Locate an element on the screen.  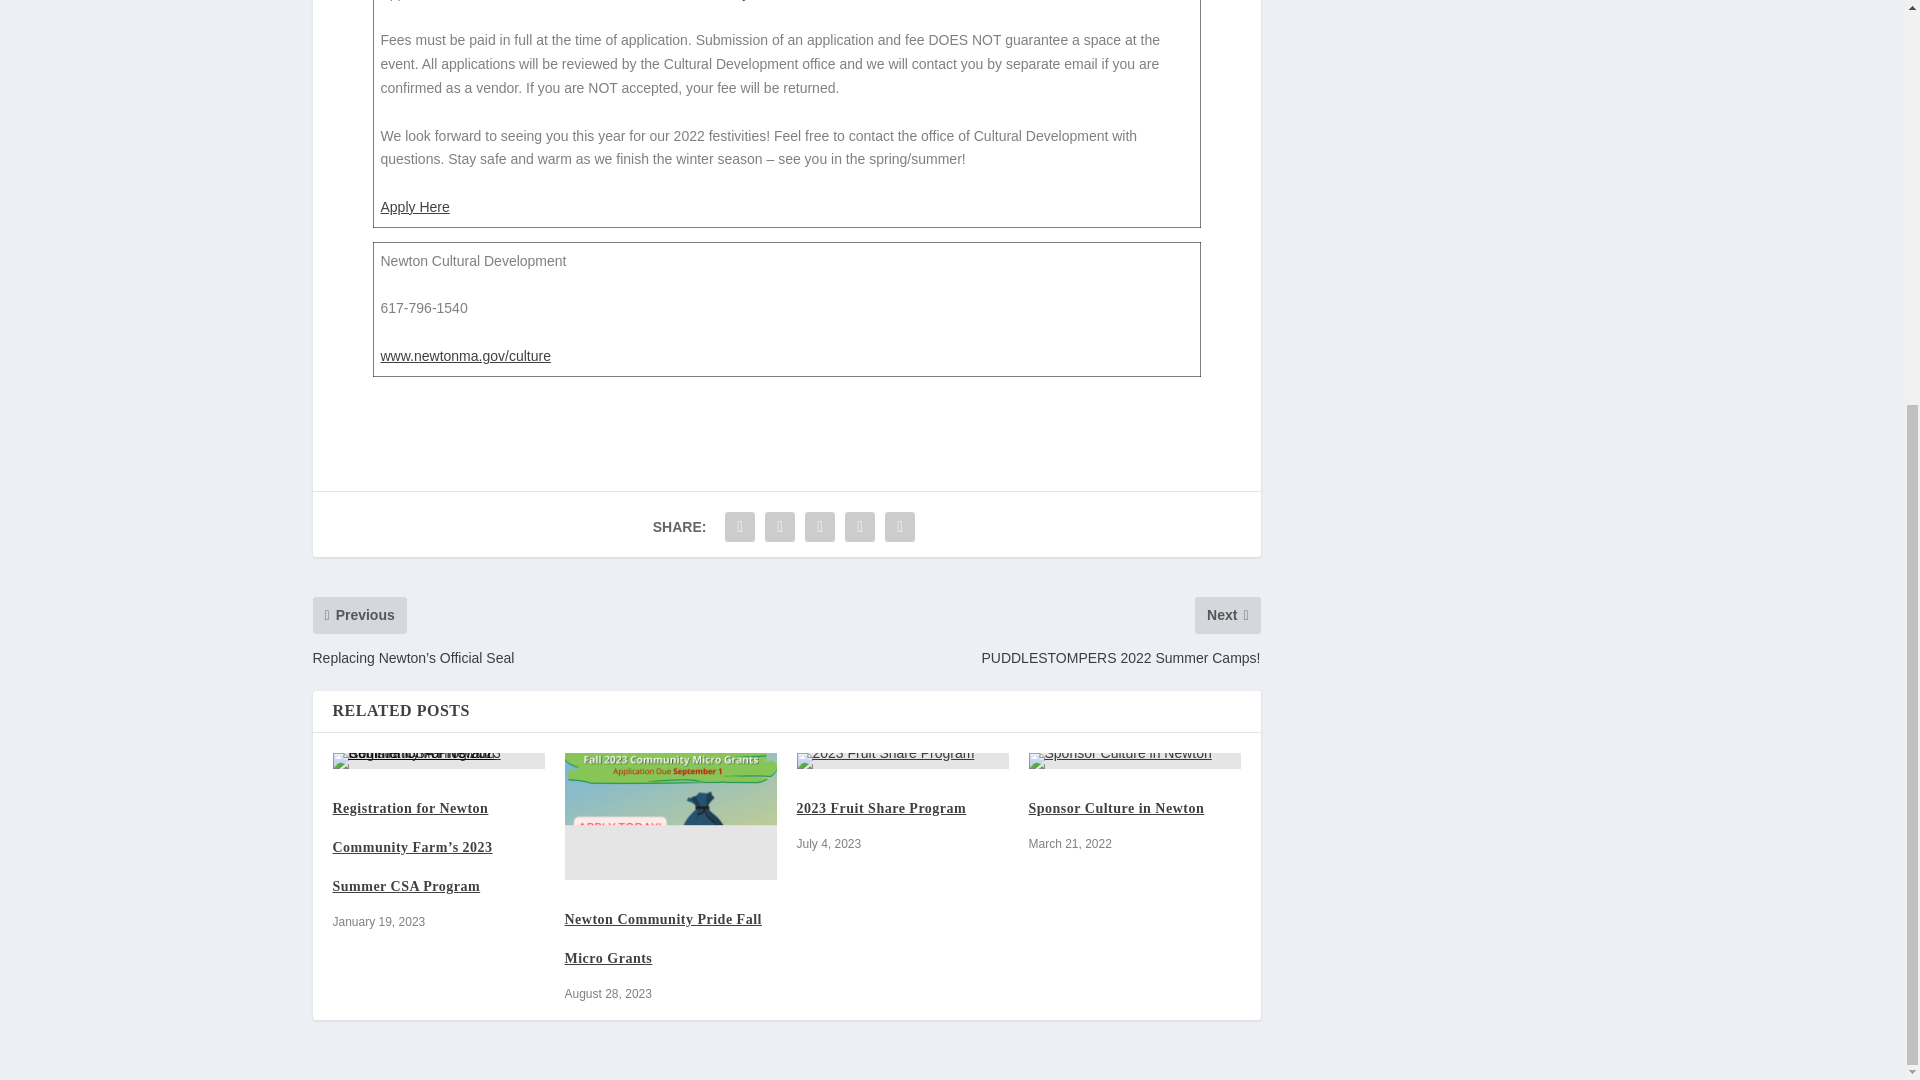
Newton Community Farms Spring Education Programs! is located at coordinates (656, 899).